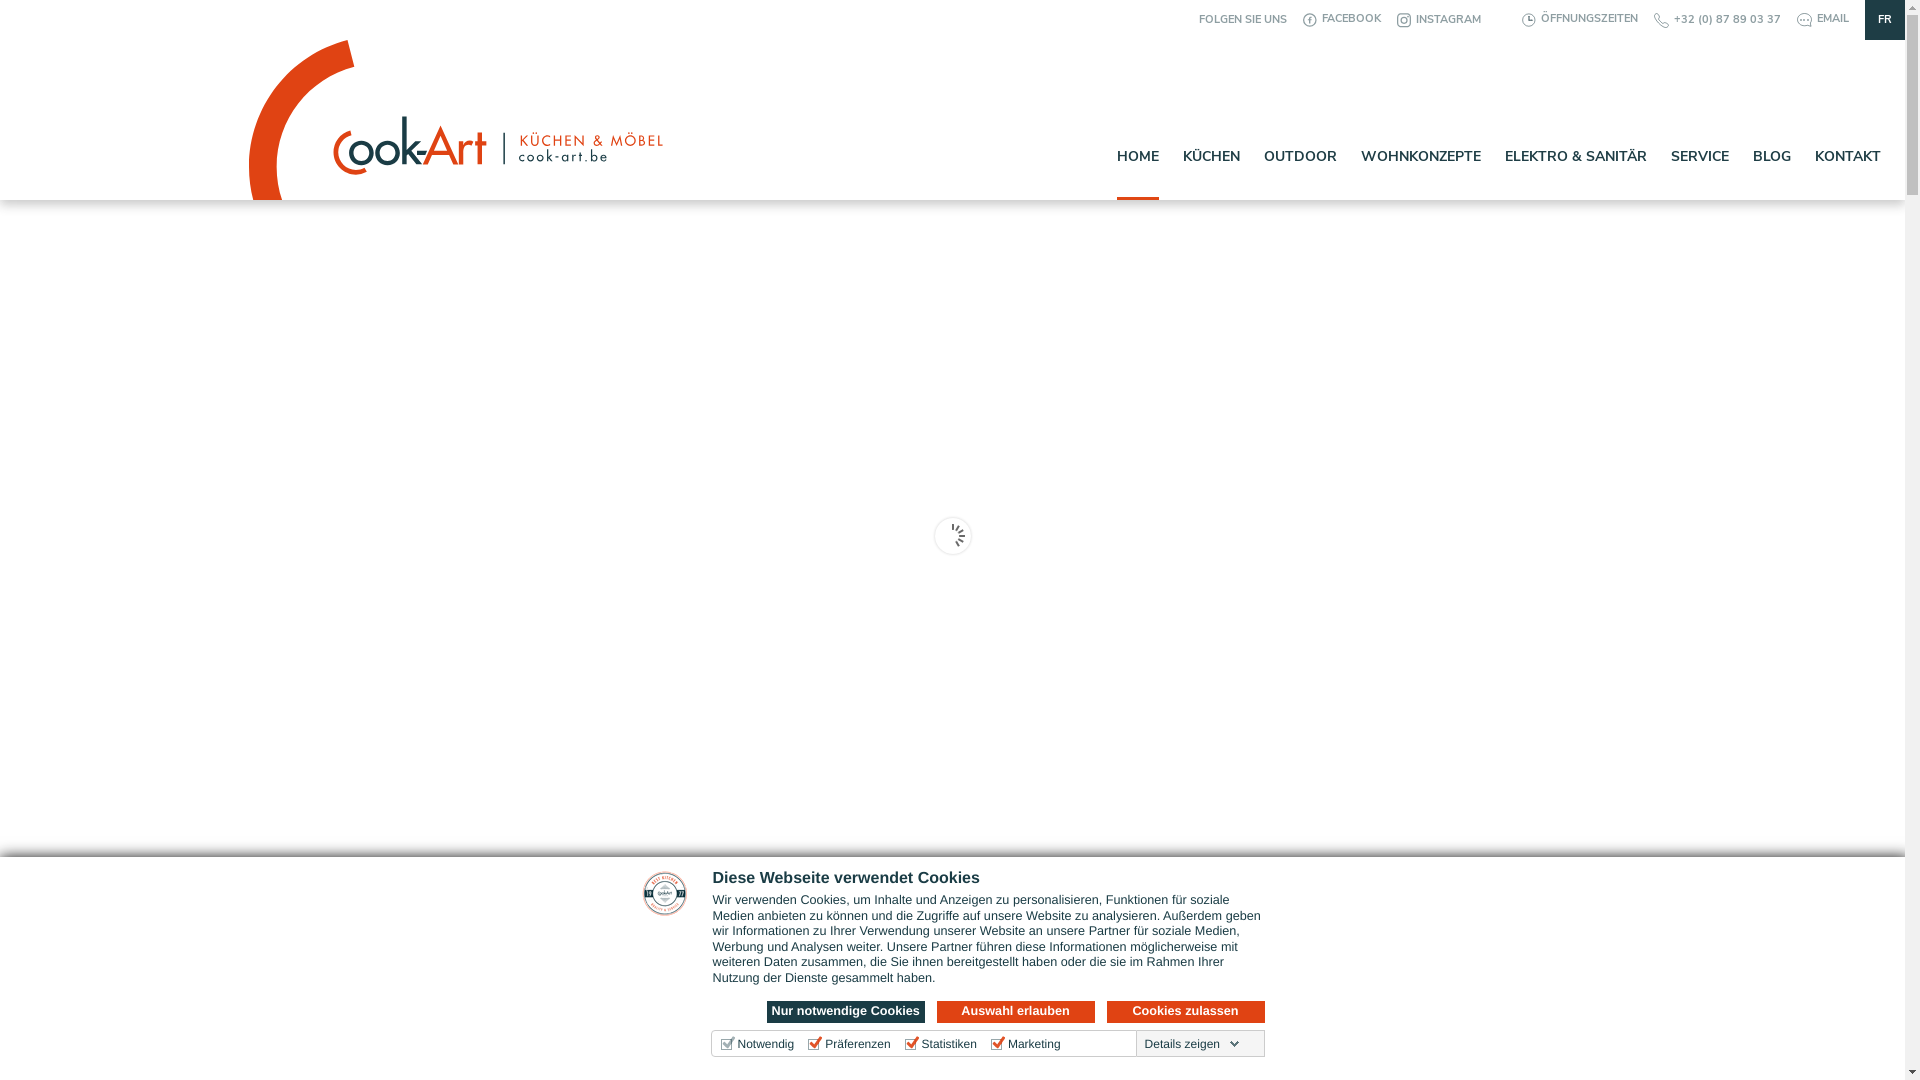  Describe the element at coordinates (1192, 1044) in the screenshot. I see `Details zeigen` at that location.